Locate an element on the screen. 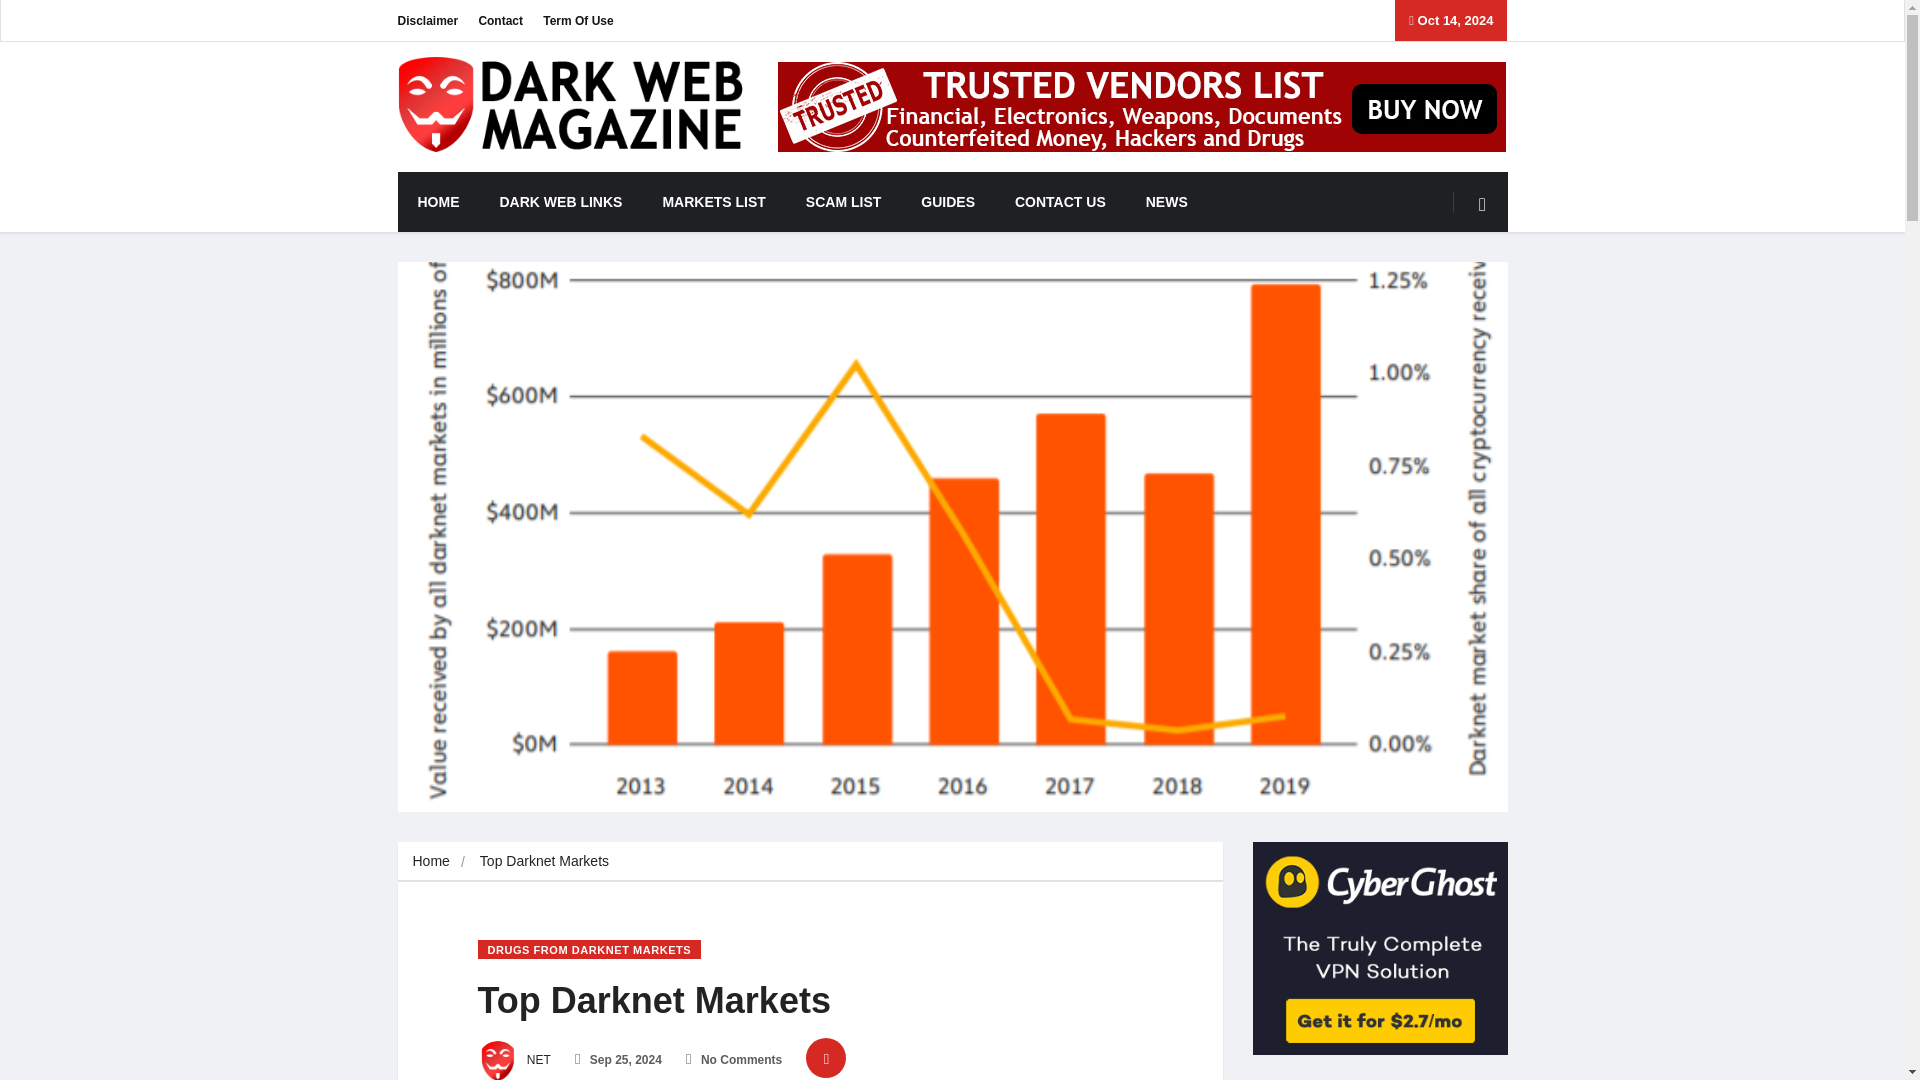 The width and height of the screenshot is (1920, 1080). NET is located at coordinates (514, 1060).